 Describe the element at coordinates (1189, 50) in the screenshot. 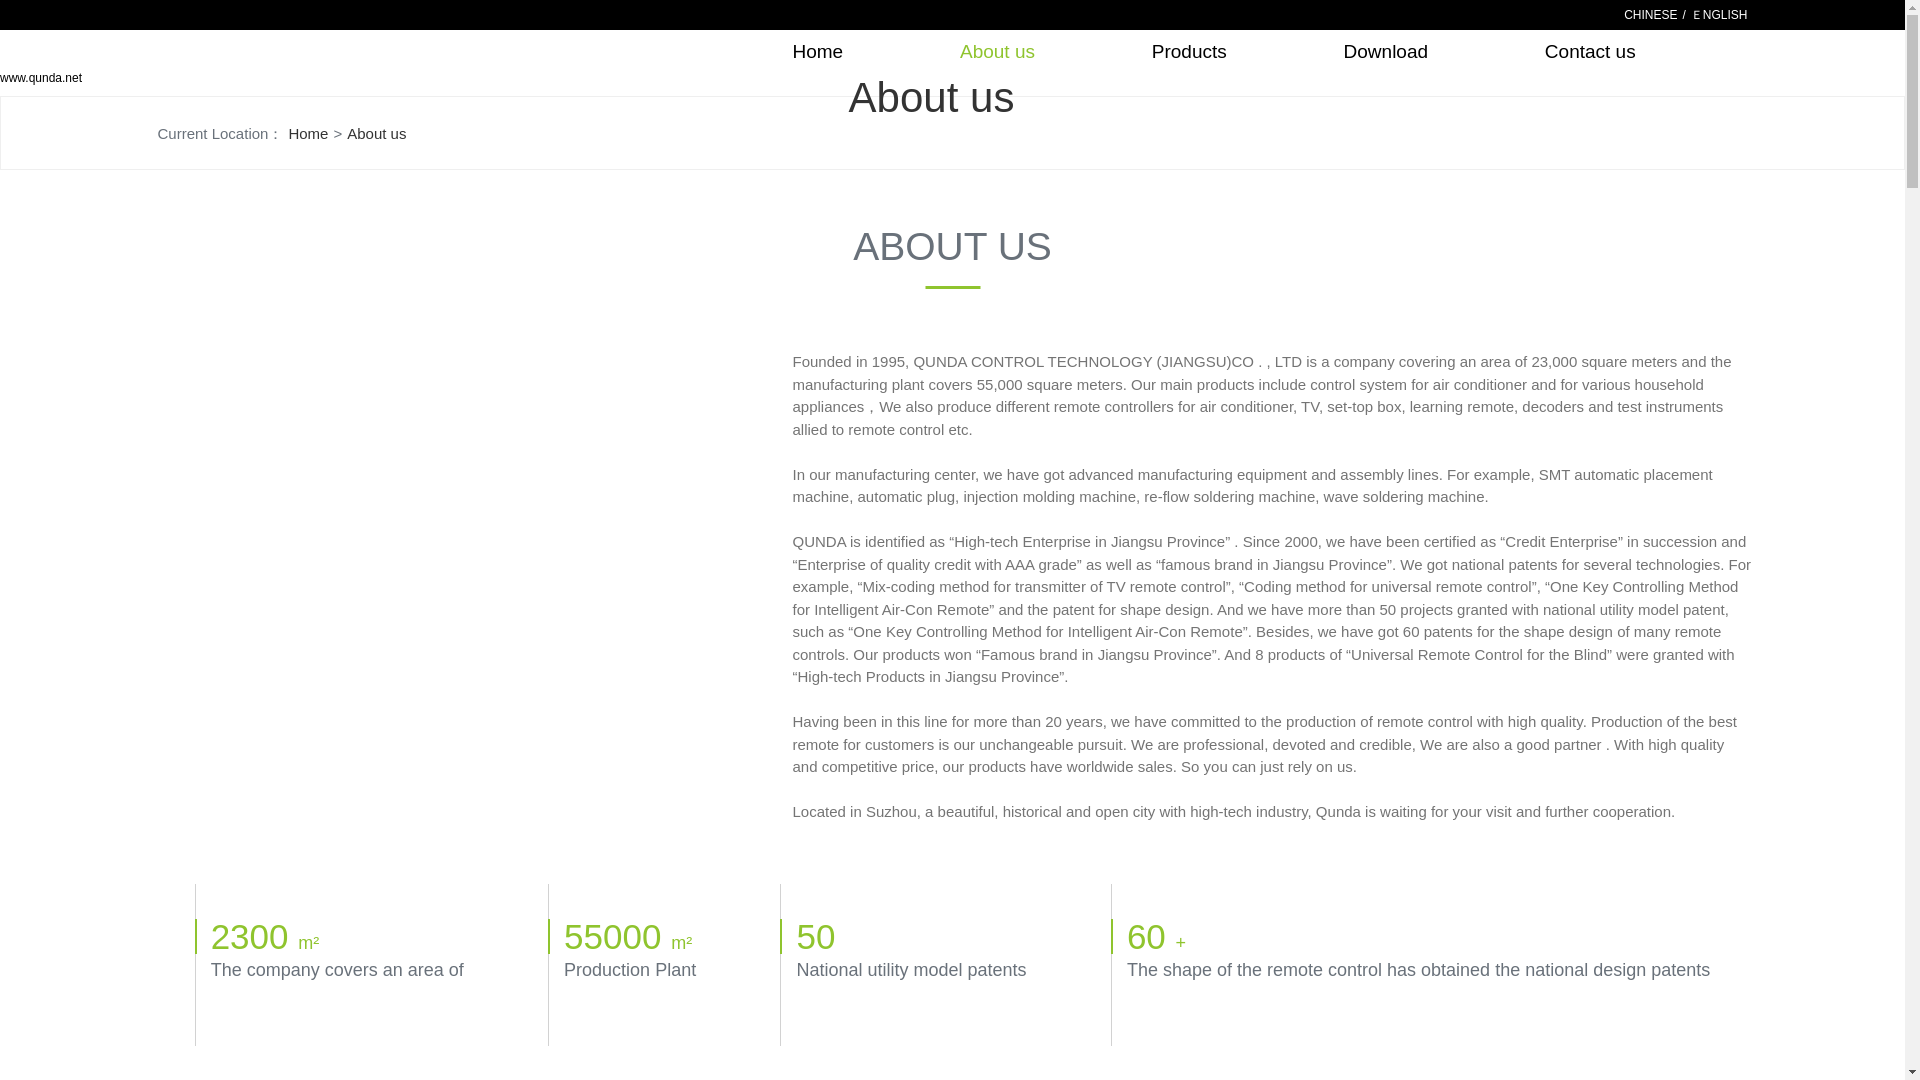

I see `Products` at that location.